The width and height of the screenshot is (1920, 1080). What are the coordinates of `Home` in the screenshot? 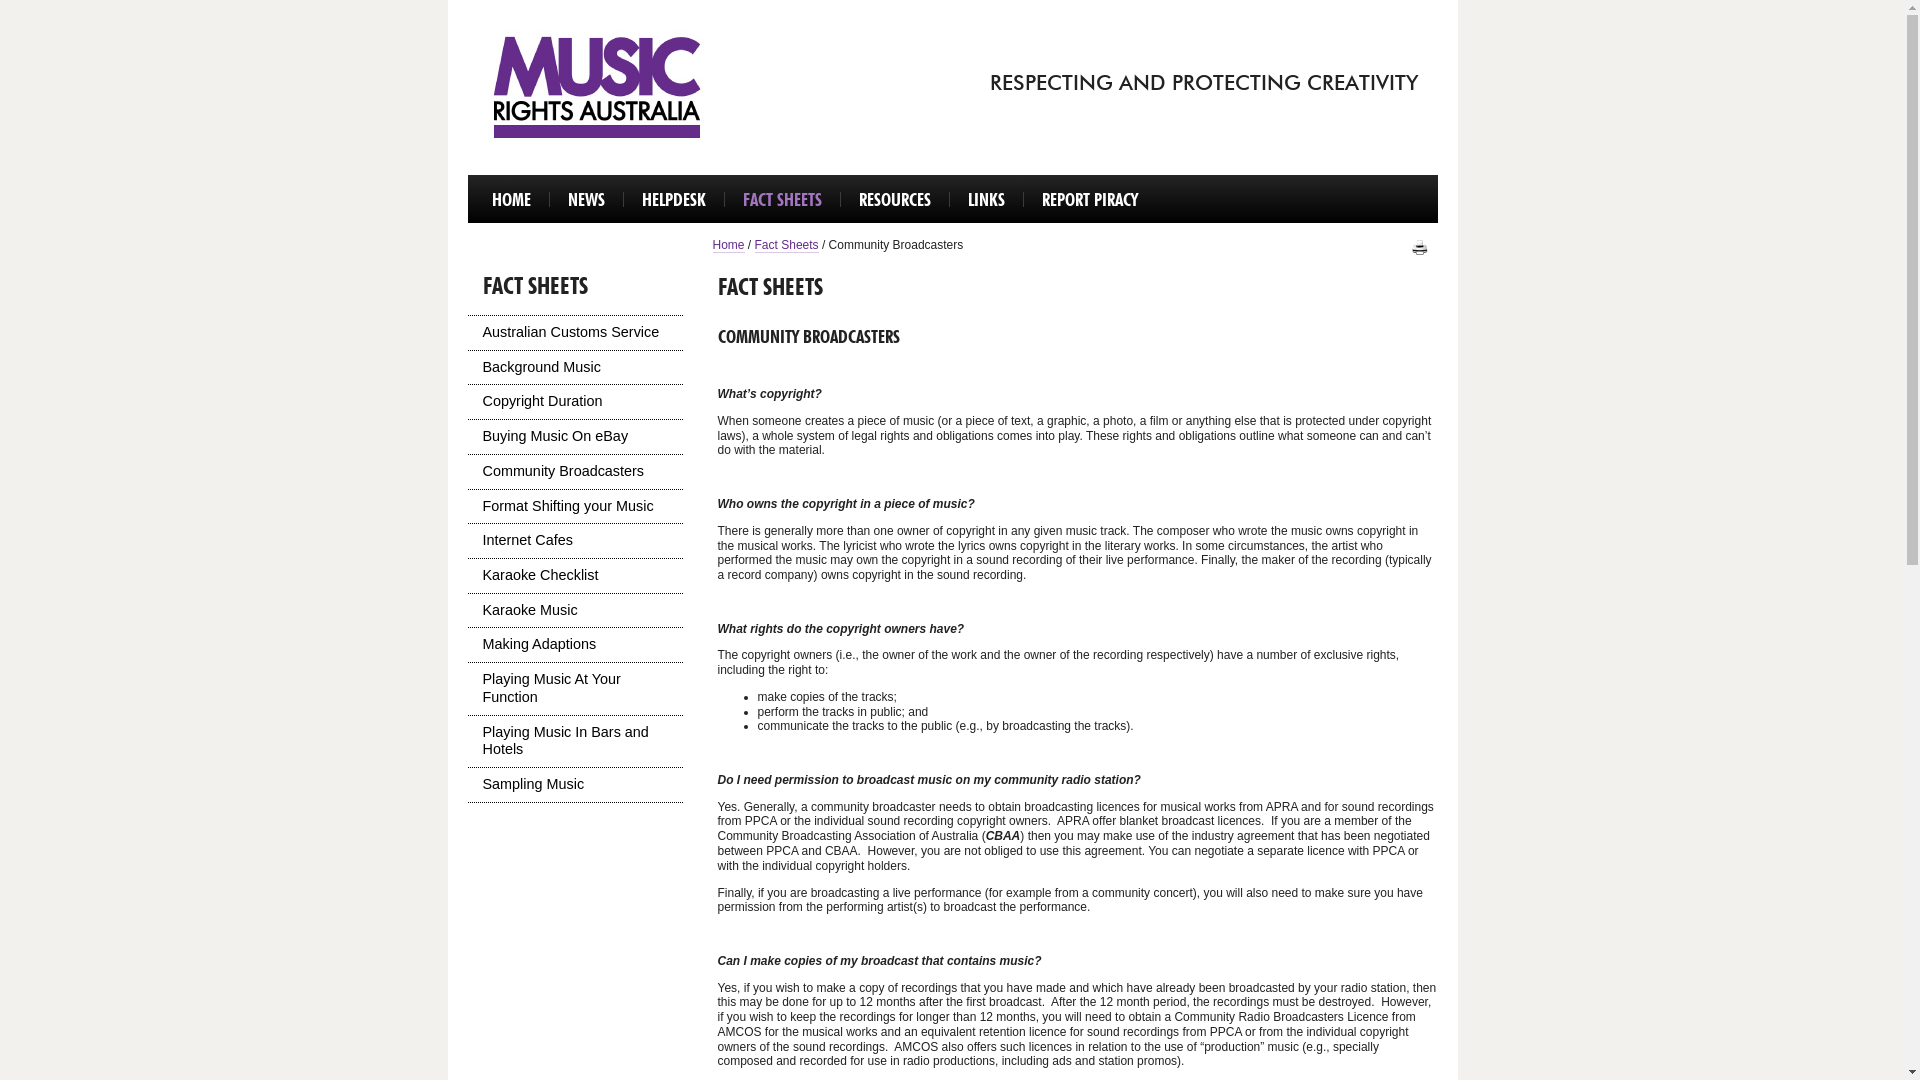 It's located at (728, 246).